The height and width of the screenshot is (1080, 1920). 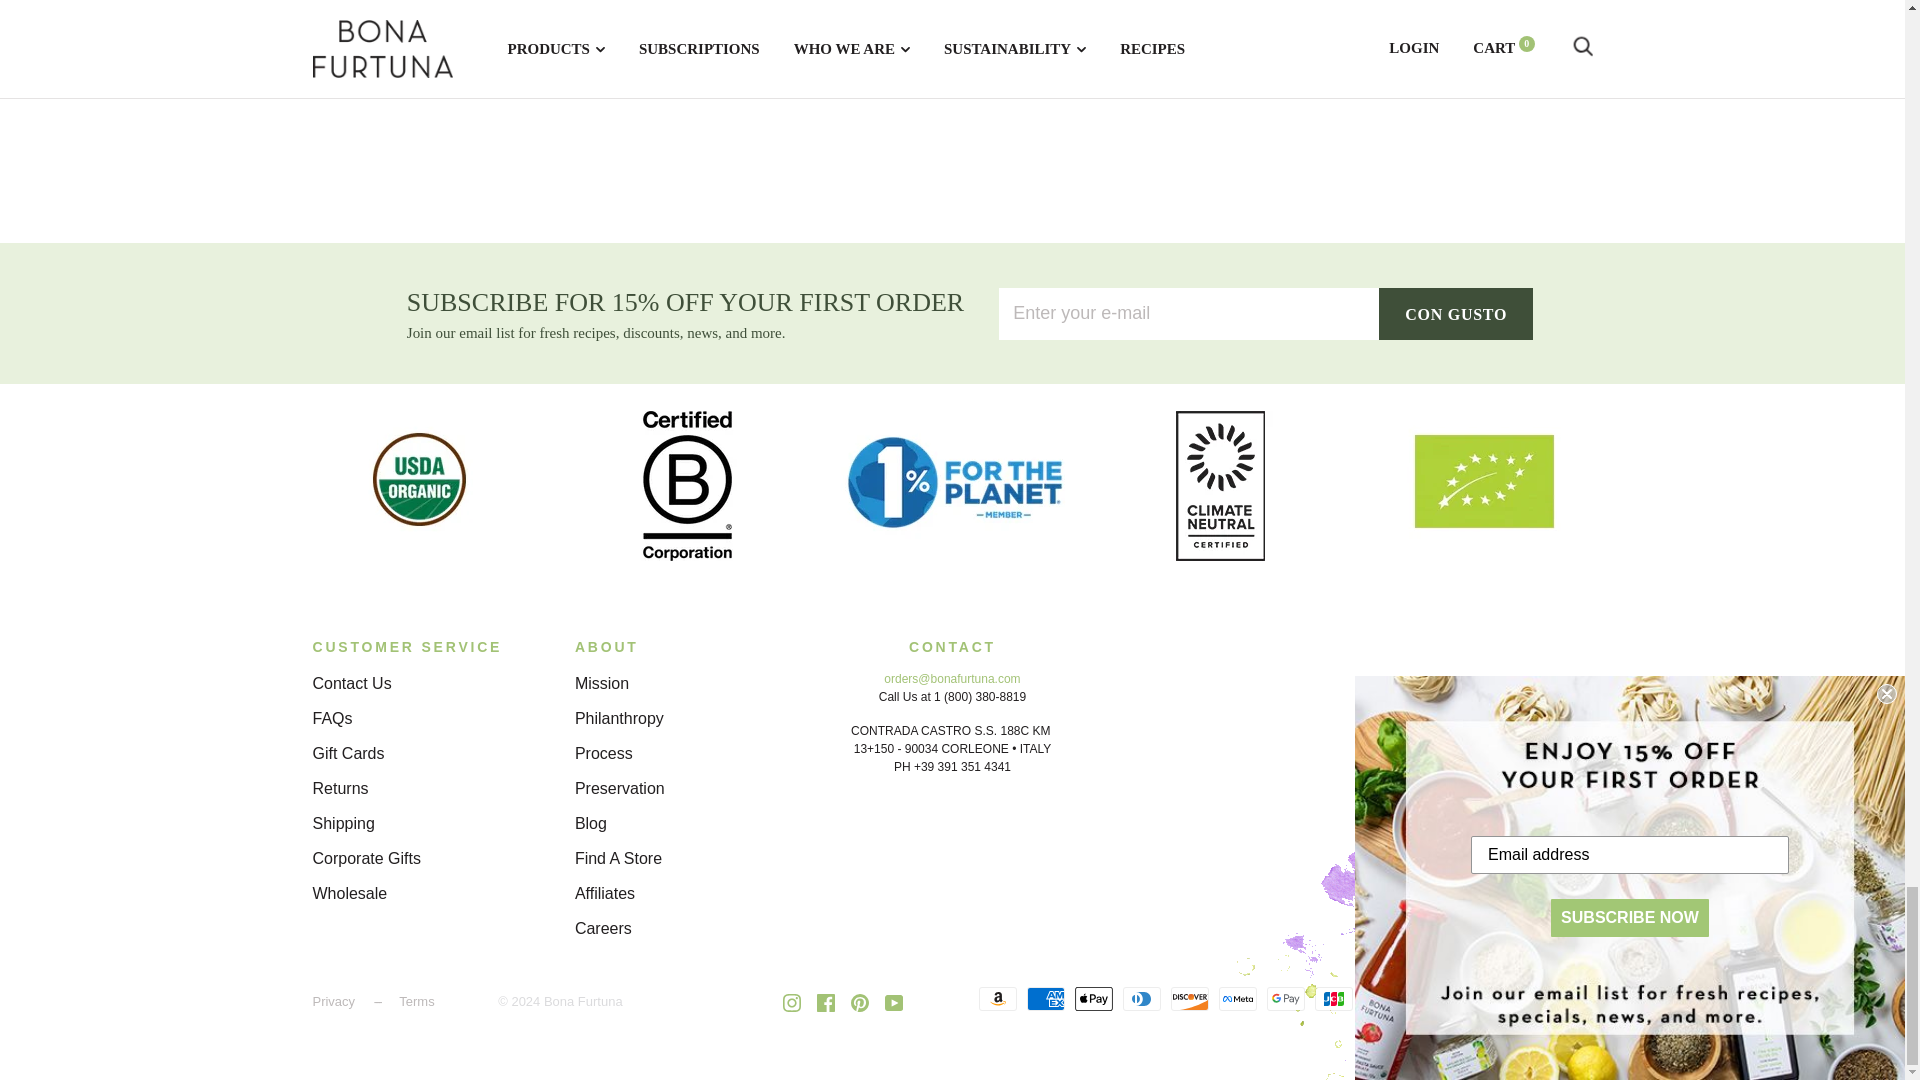 What do you see at coordinates (1092, 998) in the screenshot?
I see `Apple Pay` at bounding box center [1092, 998].